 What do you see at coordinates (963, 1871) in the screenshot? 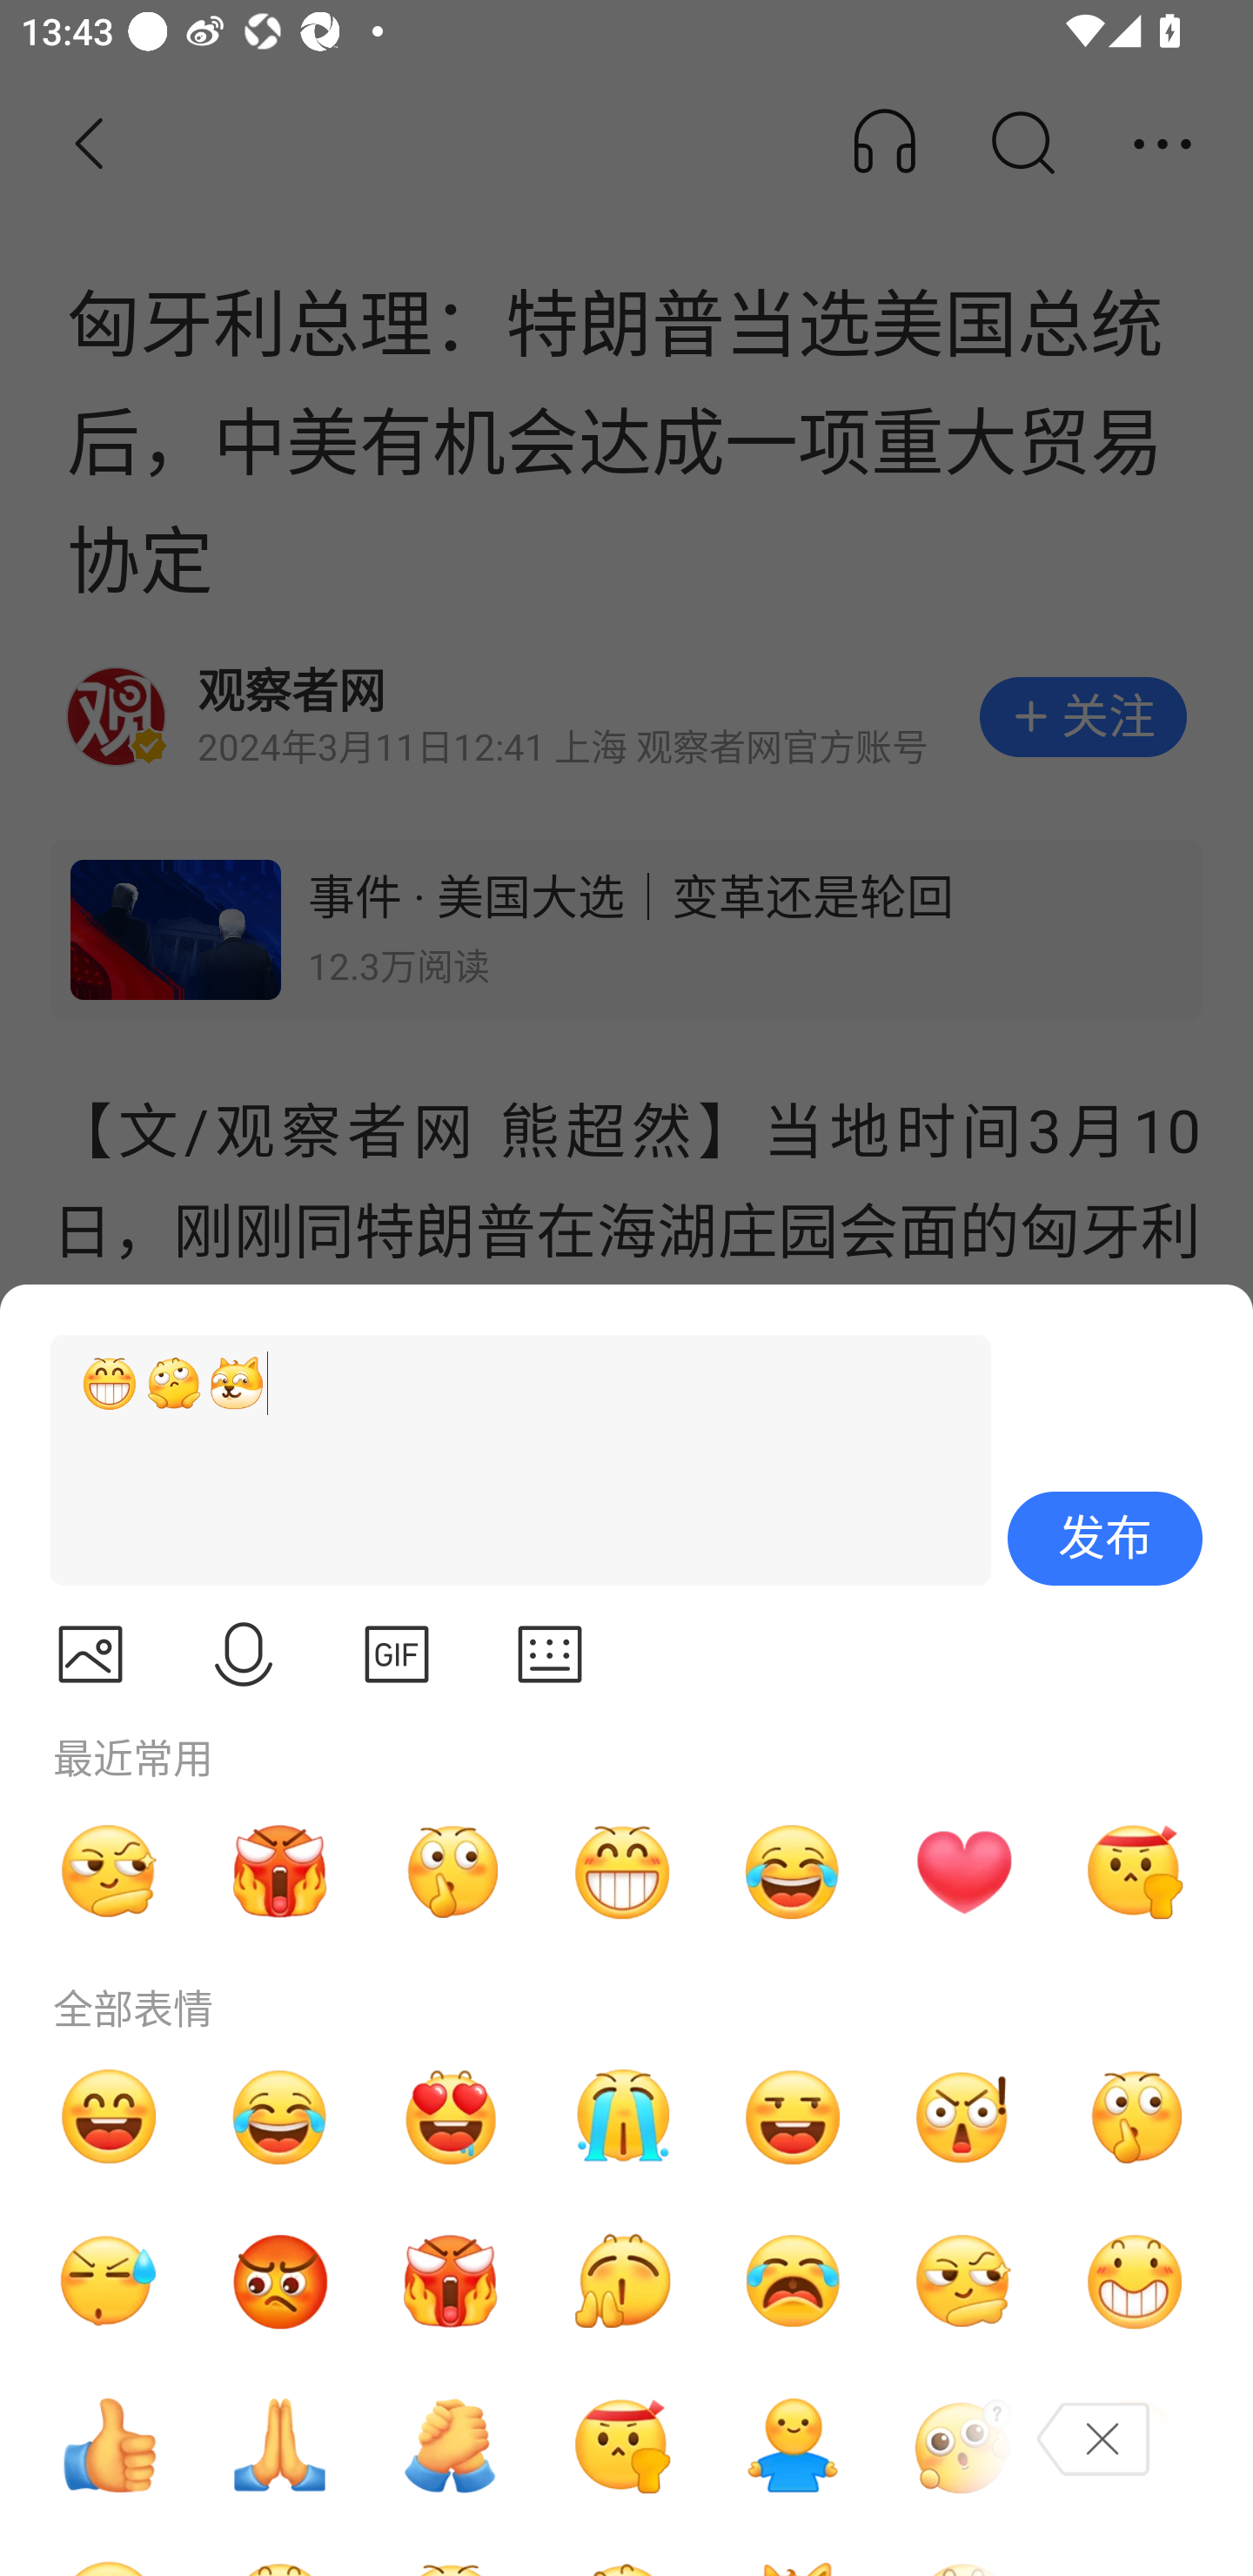
I see `心` at bounding box center [963, 1871].